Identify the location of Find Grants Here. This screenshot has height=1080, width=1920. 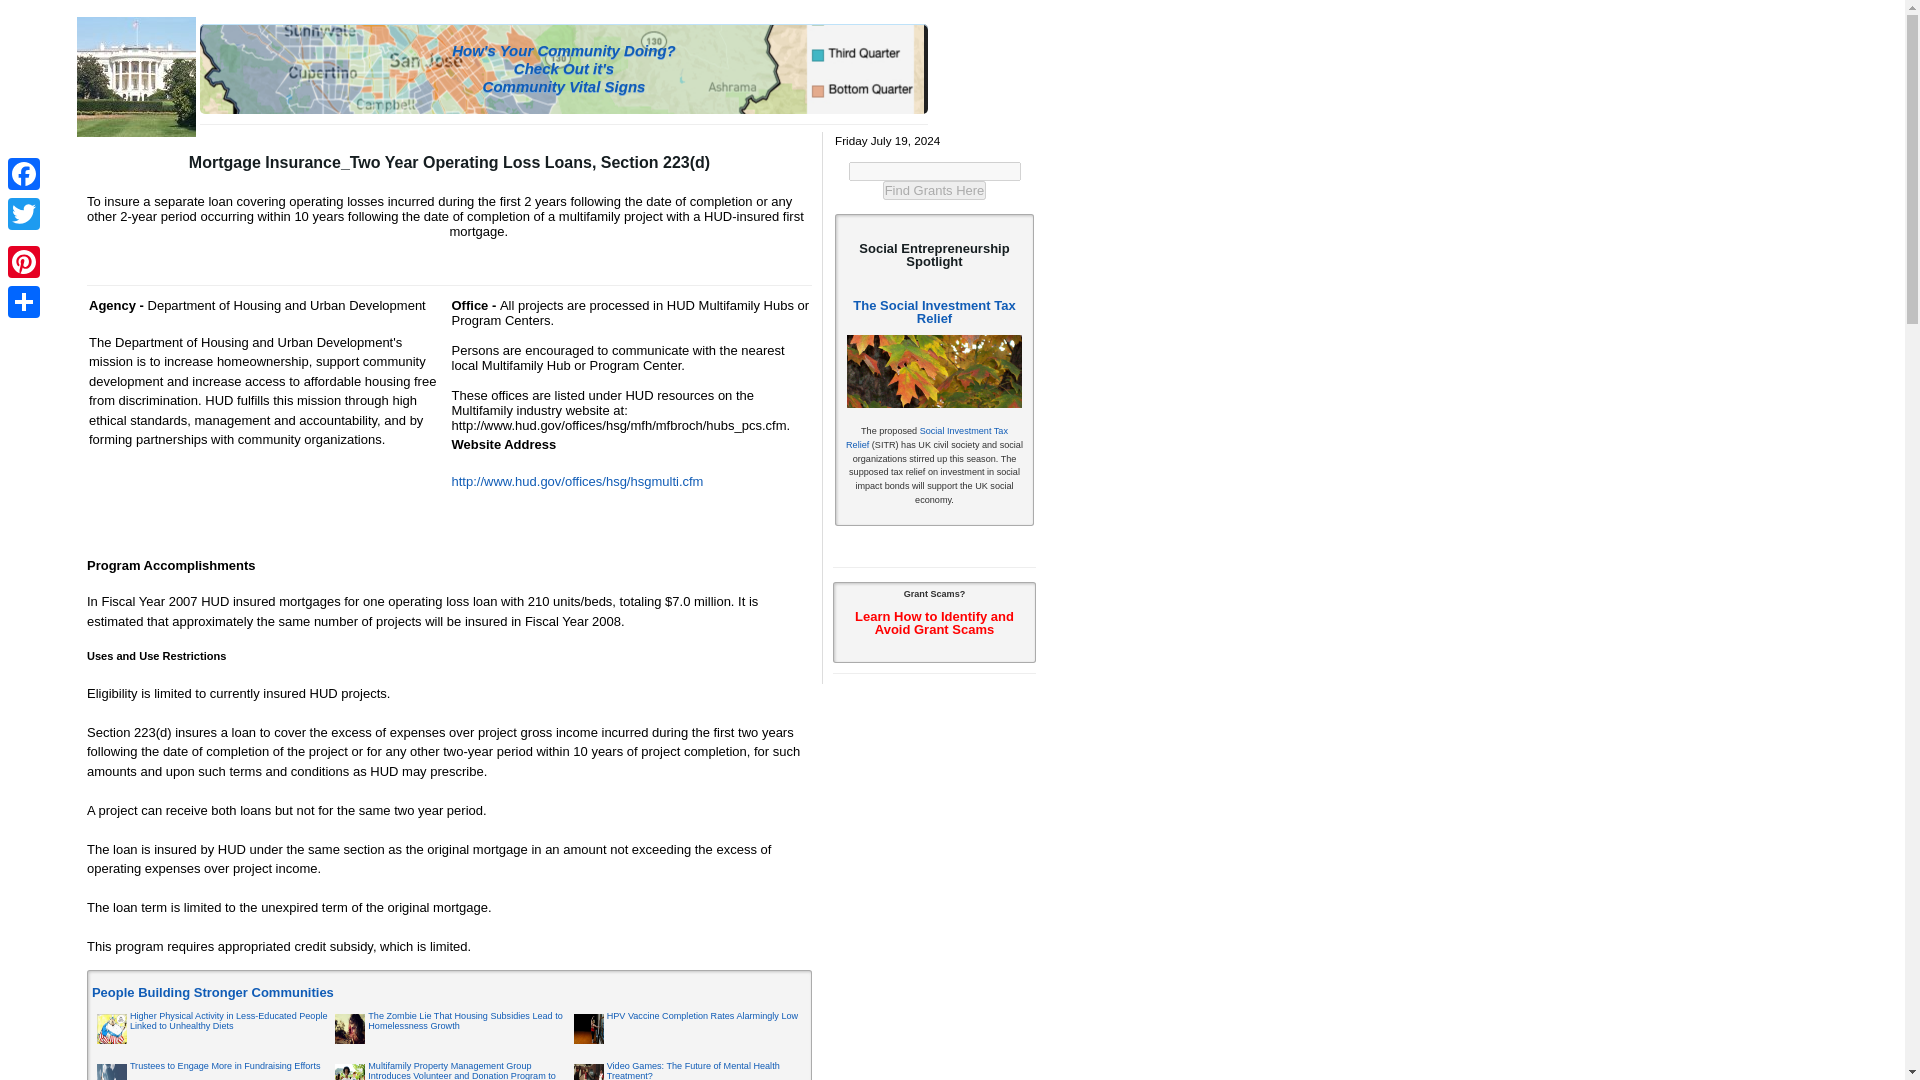
(934, 190).